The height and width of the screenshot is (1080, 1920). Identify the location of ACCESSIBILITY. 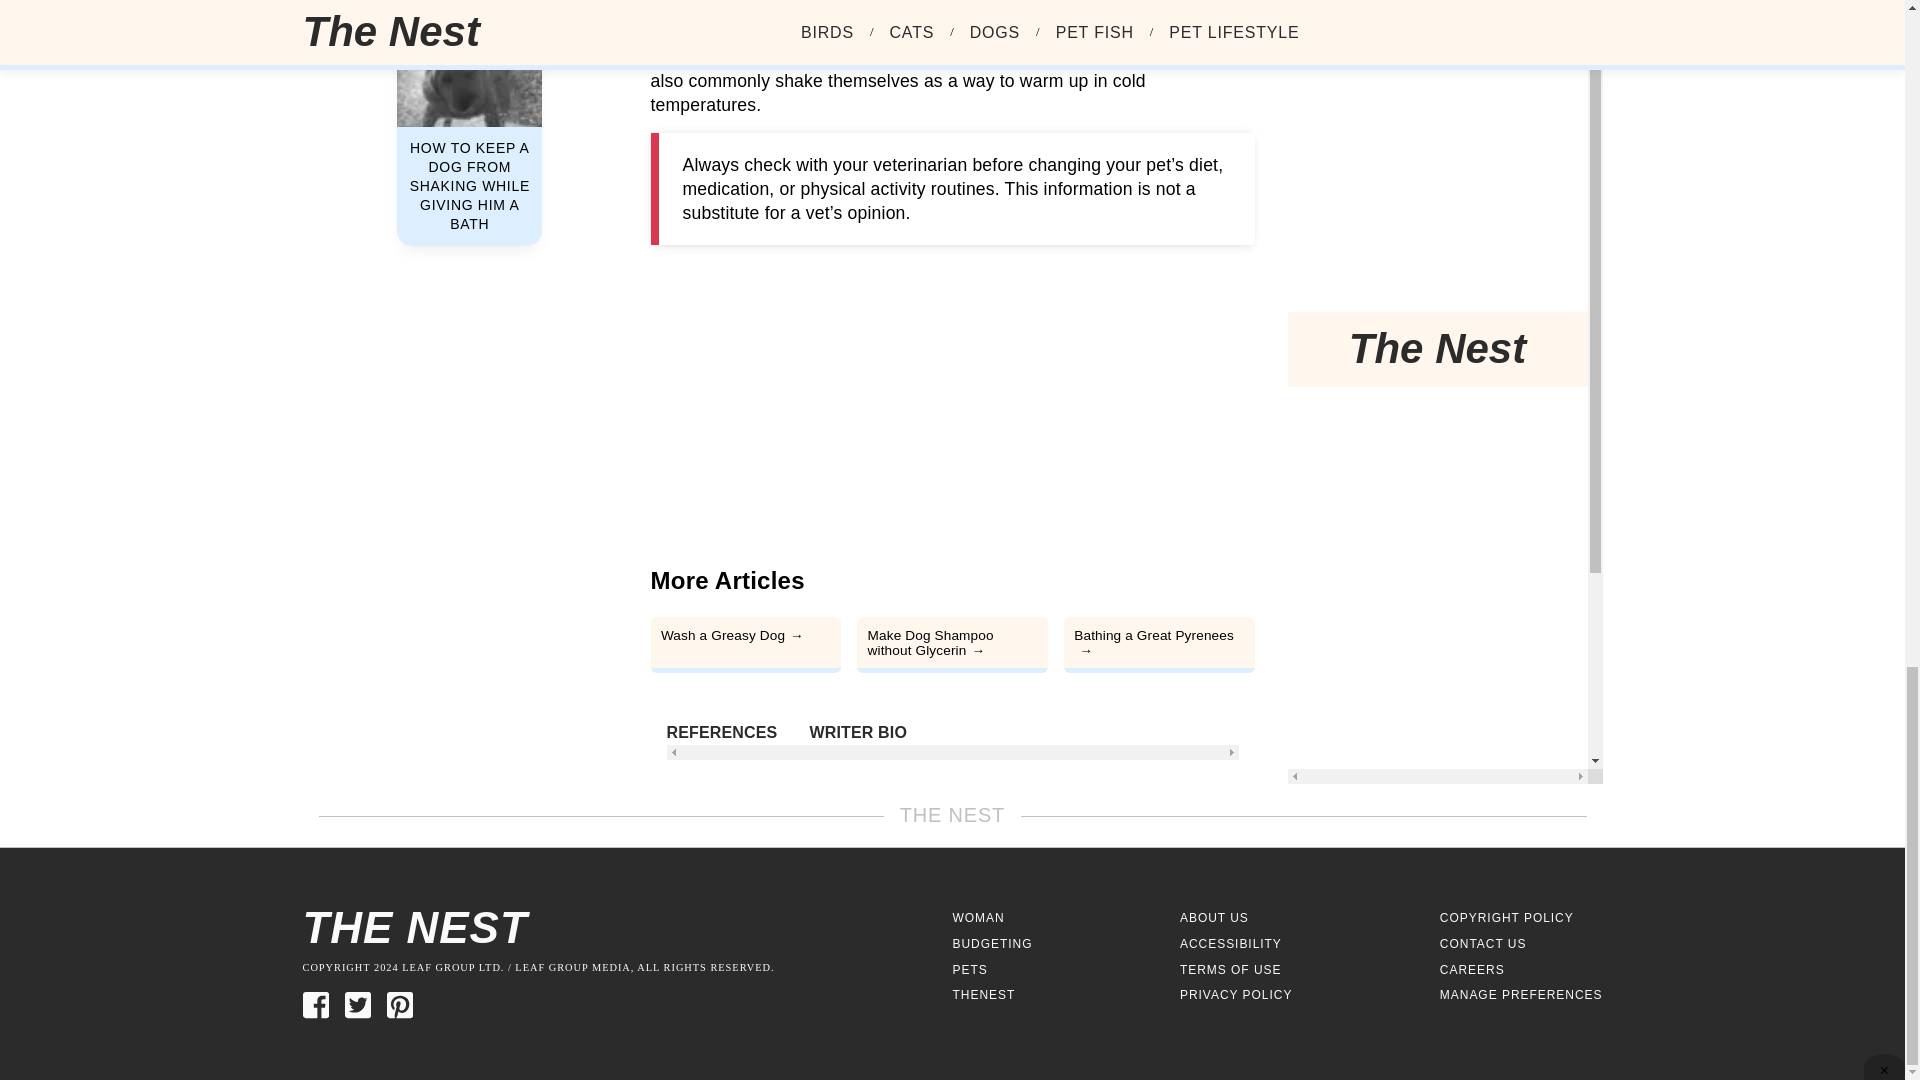
(1231, 944).